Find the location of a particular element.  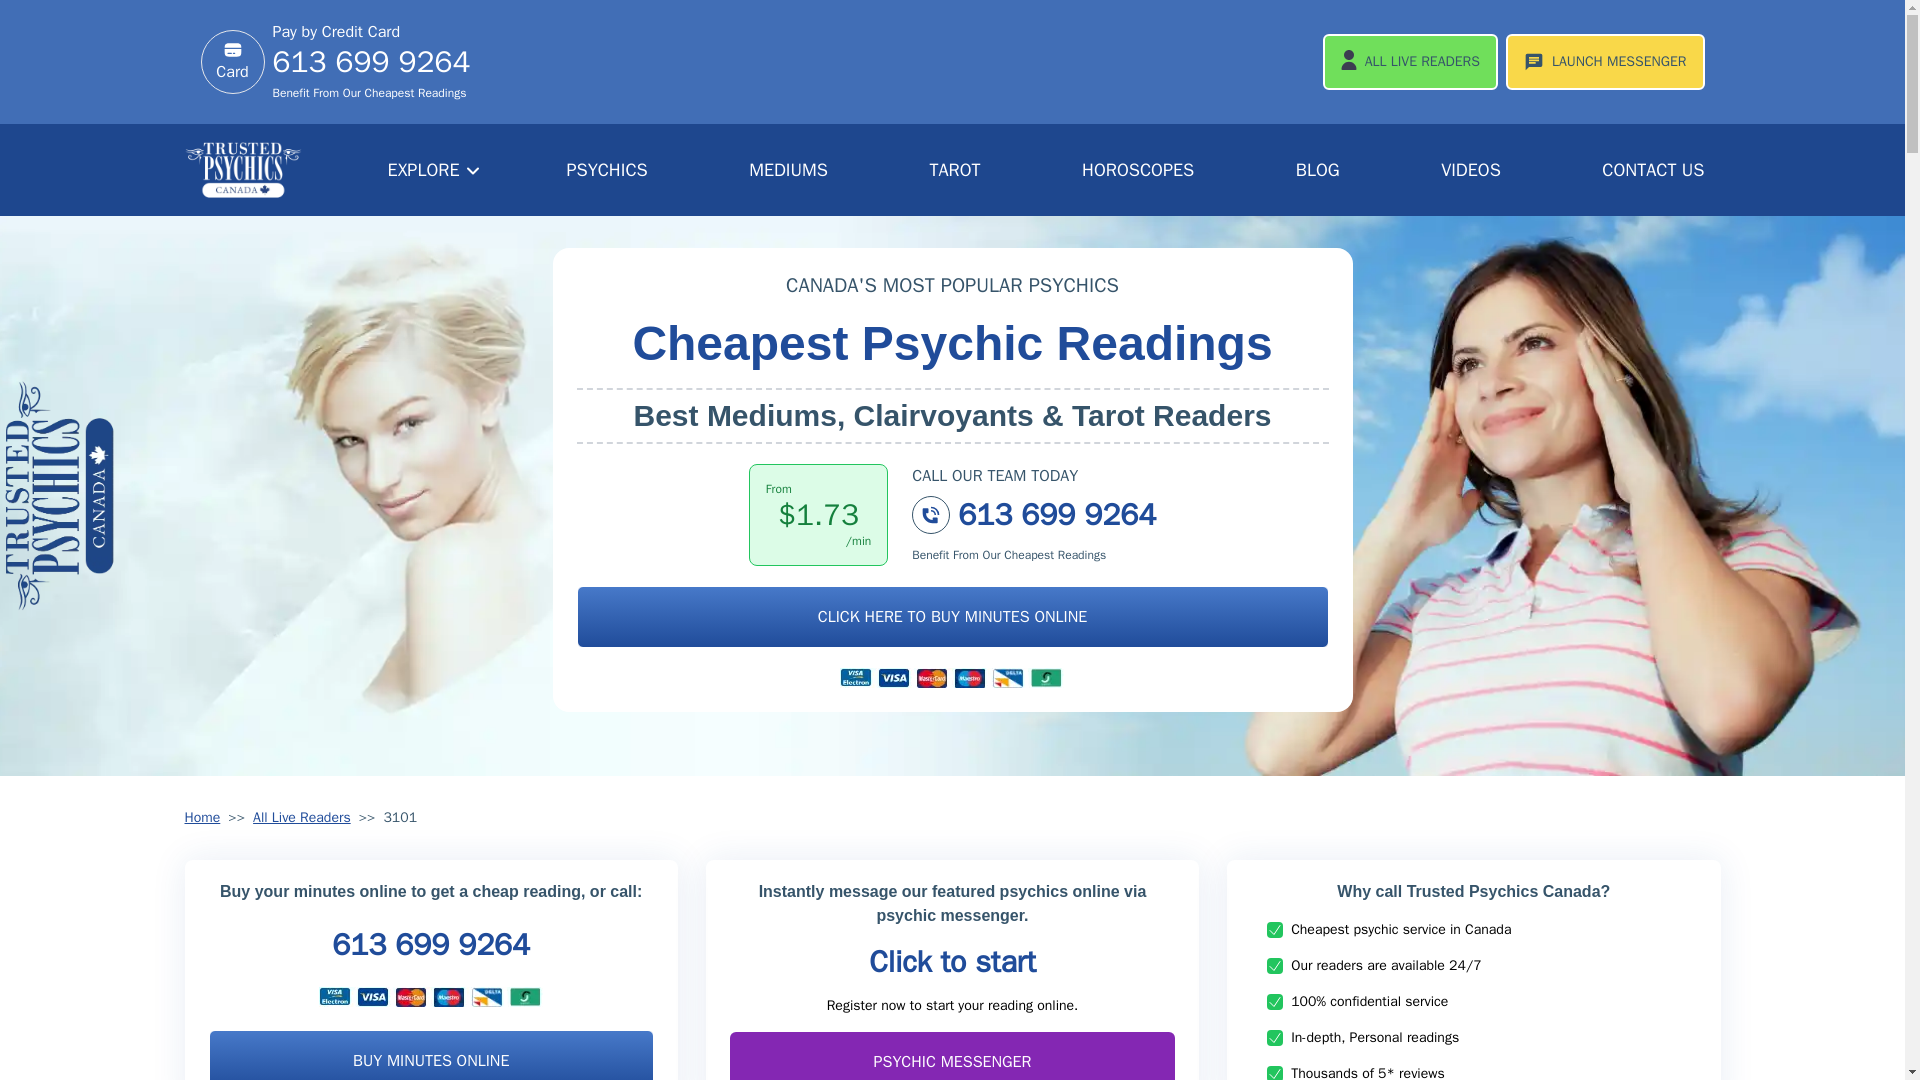

CONTACT US is located at coordinates (1652, 170).